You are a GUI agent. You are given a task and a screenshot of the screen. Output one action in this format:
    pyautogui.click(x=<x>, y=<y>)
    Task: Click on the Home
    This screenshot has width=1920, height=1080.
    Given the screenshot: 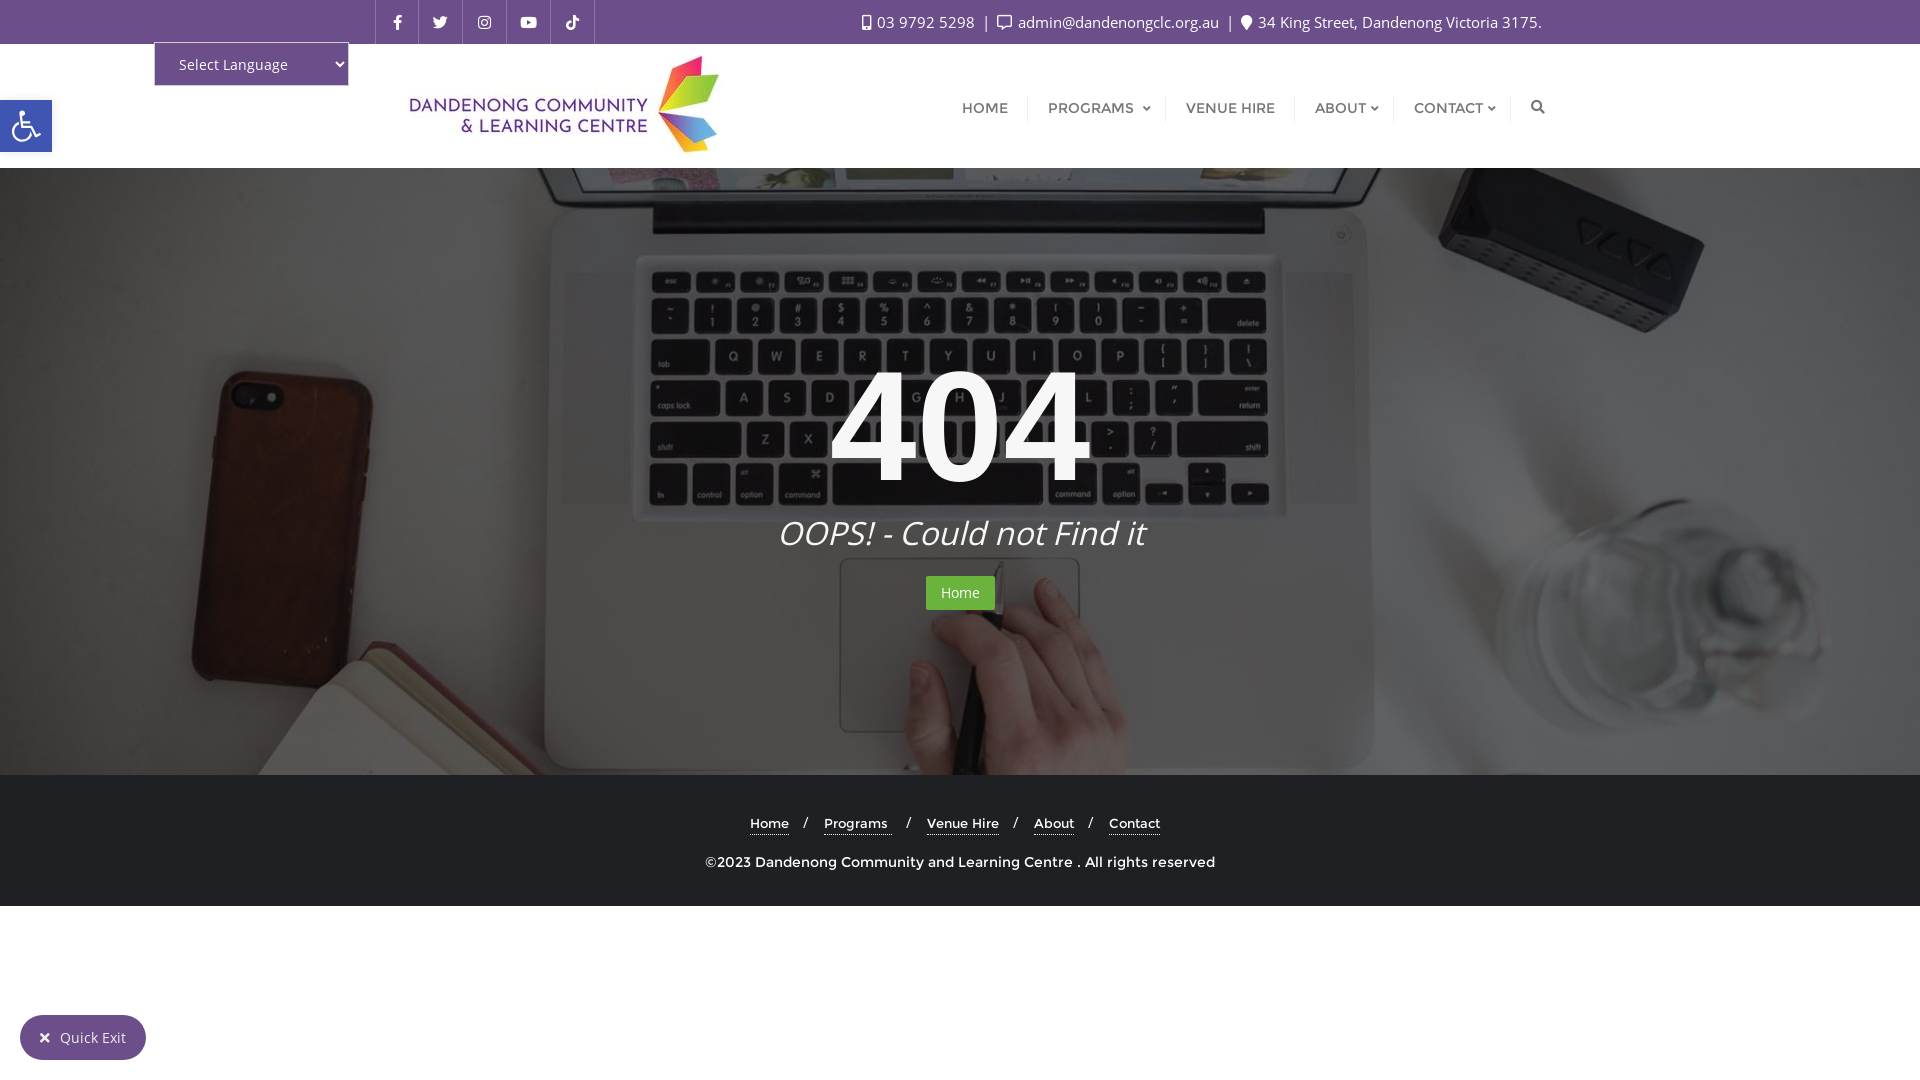 What is the action you would take?
    pyautogui.click(x=960, y=594)
    